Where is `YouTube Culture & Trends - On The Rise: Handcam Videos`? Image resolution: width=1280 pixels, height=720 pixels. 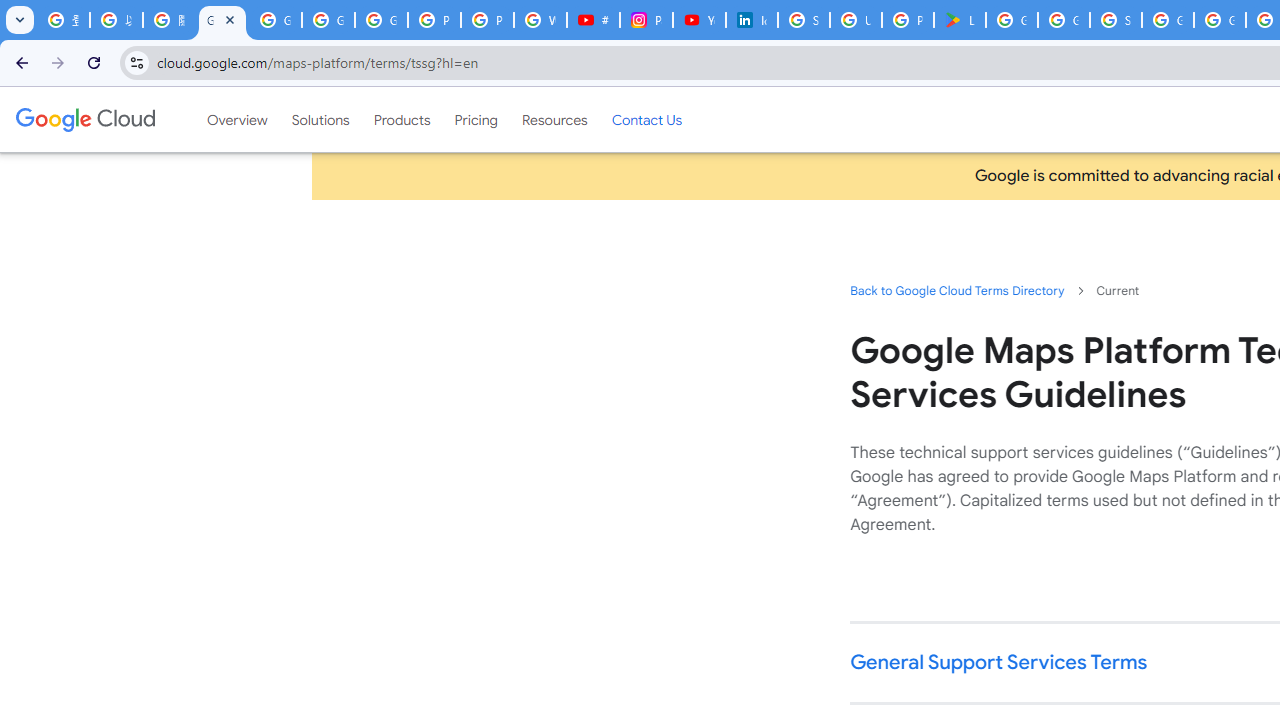
YouTube Culture & Trends - On The Rise: Handcam Videos is located at coordinates (699, 20).